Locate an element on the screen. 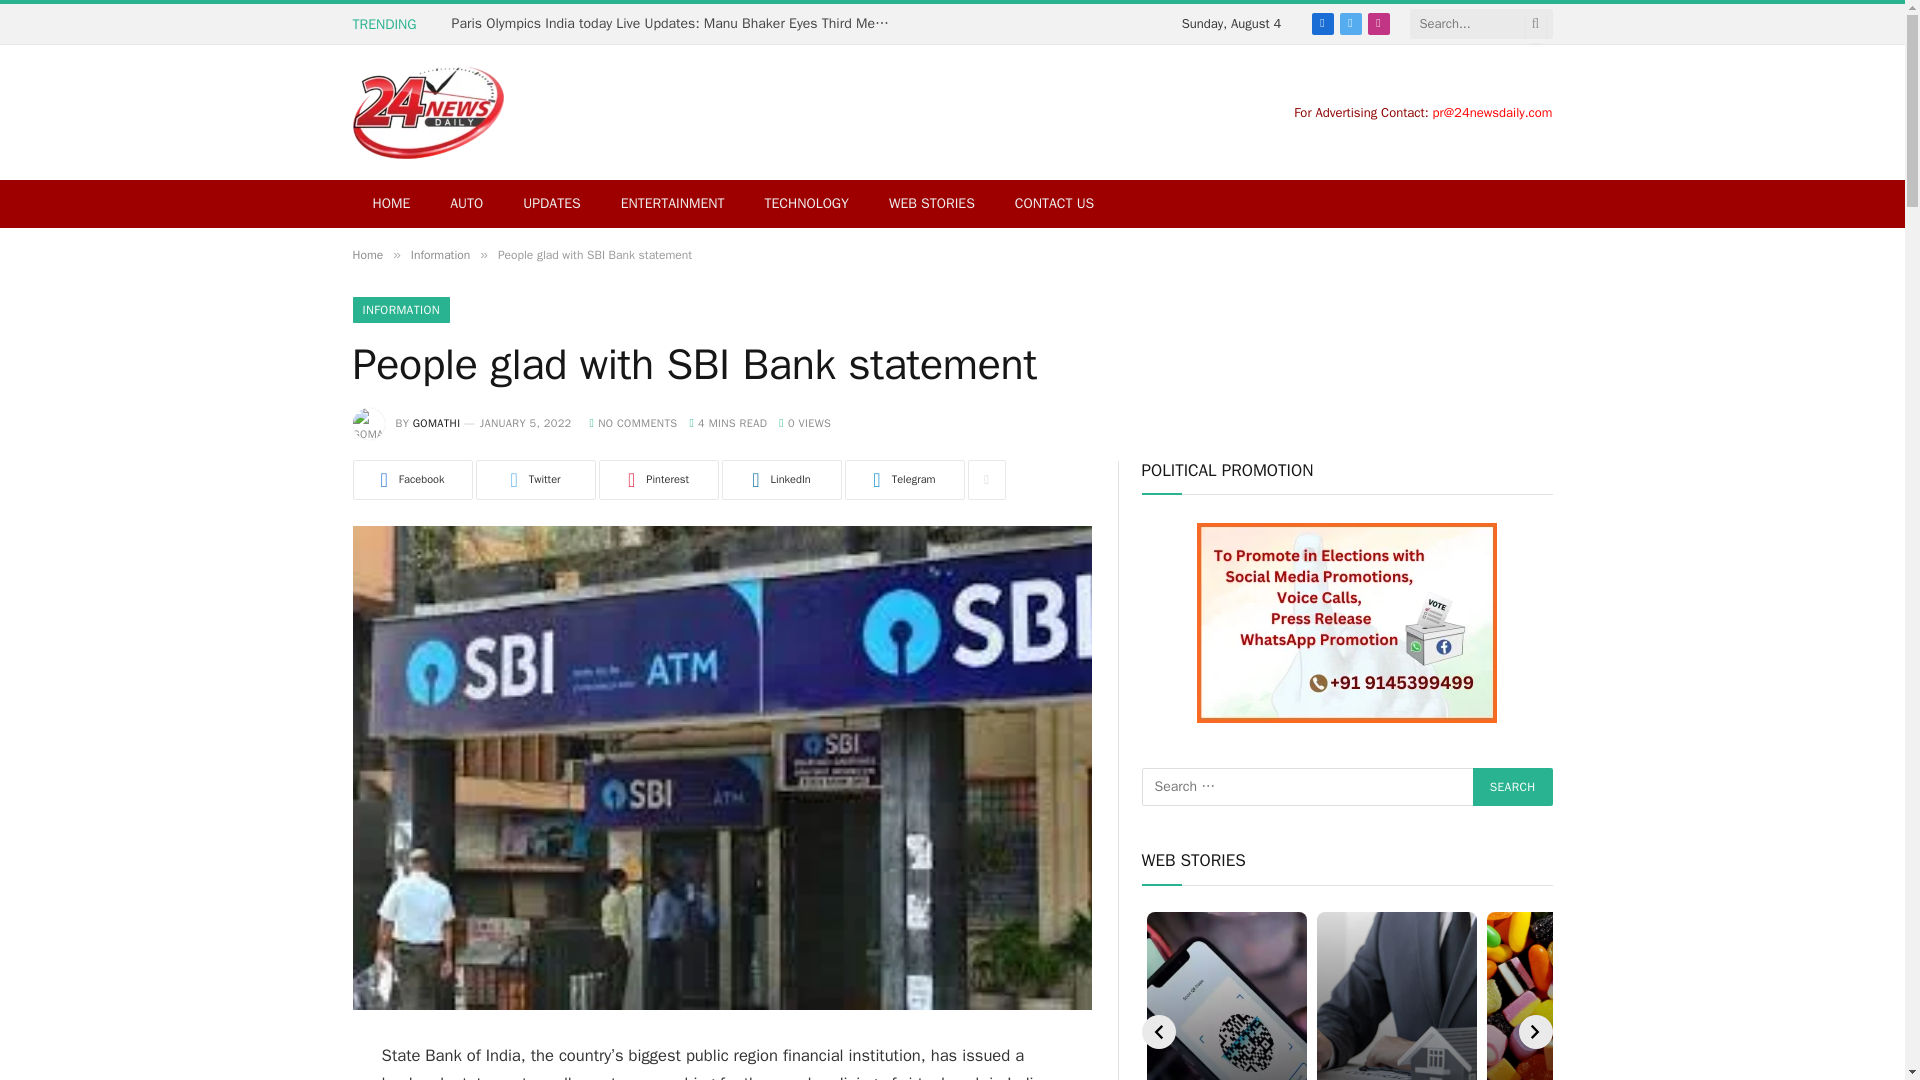 This screenshot has width=1920, height=1080. CONTACT US is located at coordinates (1054, 204).